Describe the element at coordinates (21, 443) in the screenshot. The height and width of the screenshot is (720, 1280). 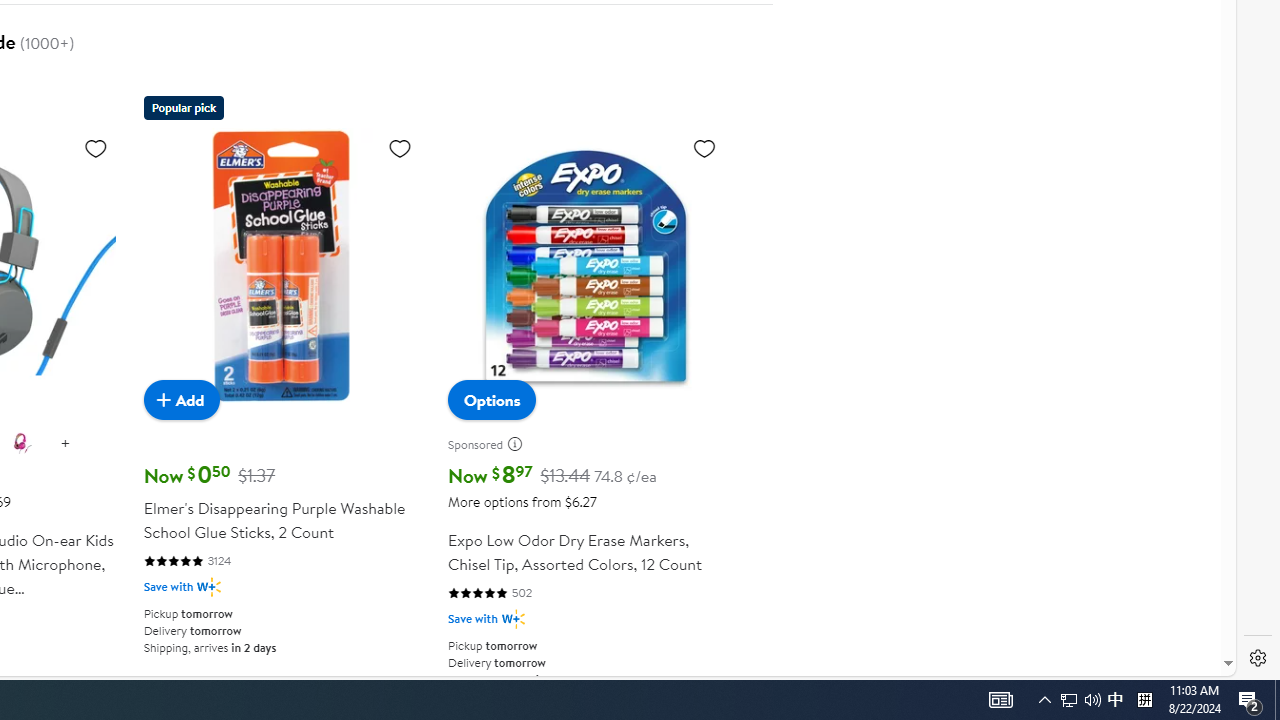
I see `Pink` at that location.